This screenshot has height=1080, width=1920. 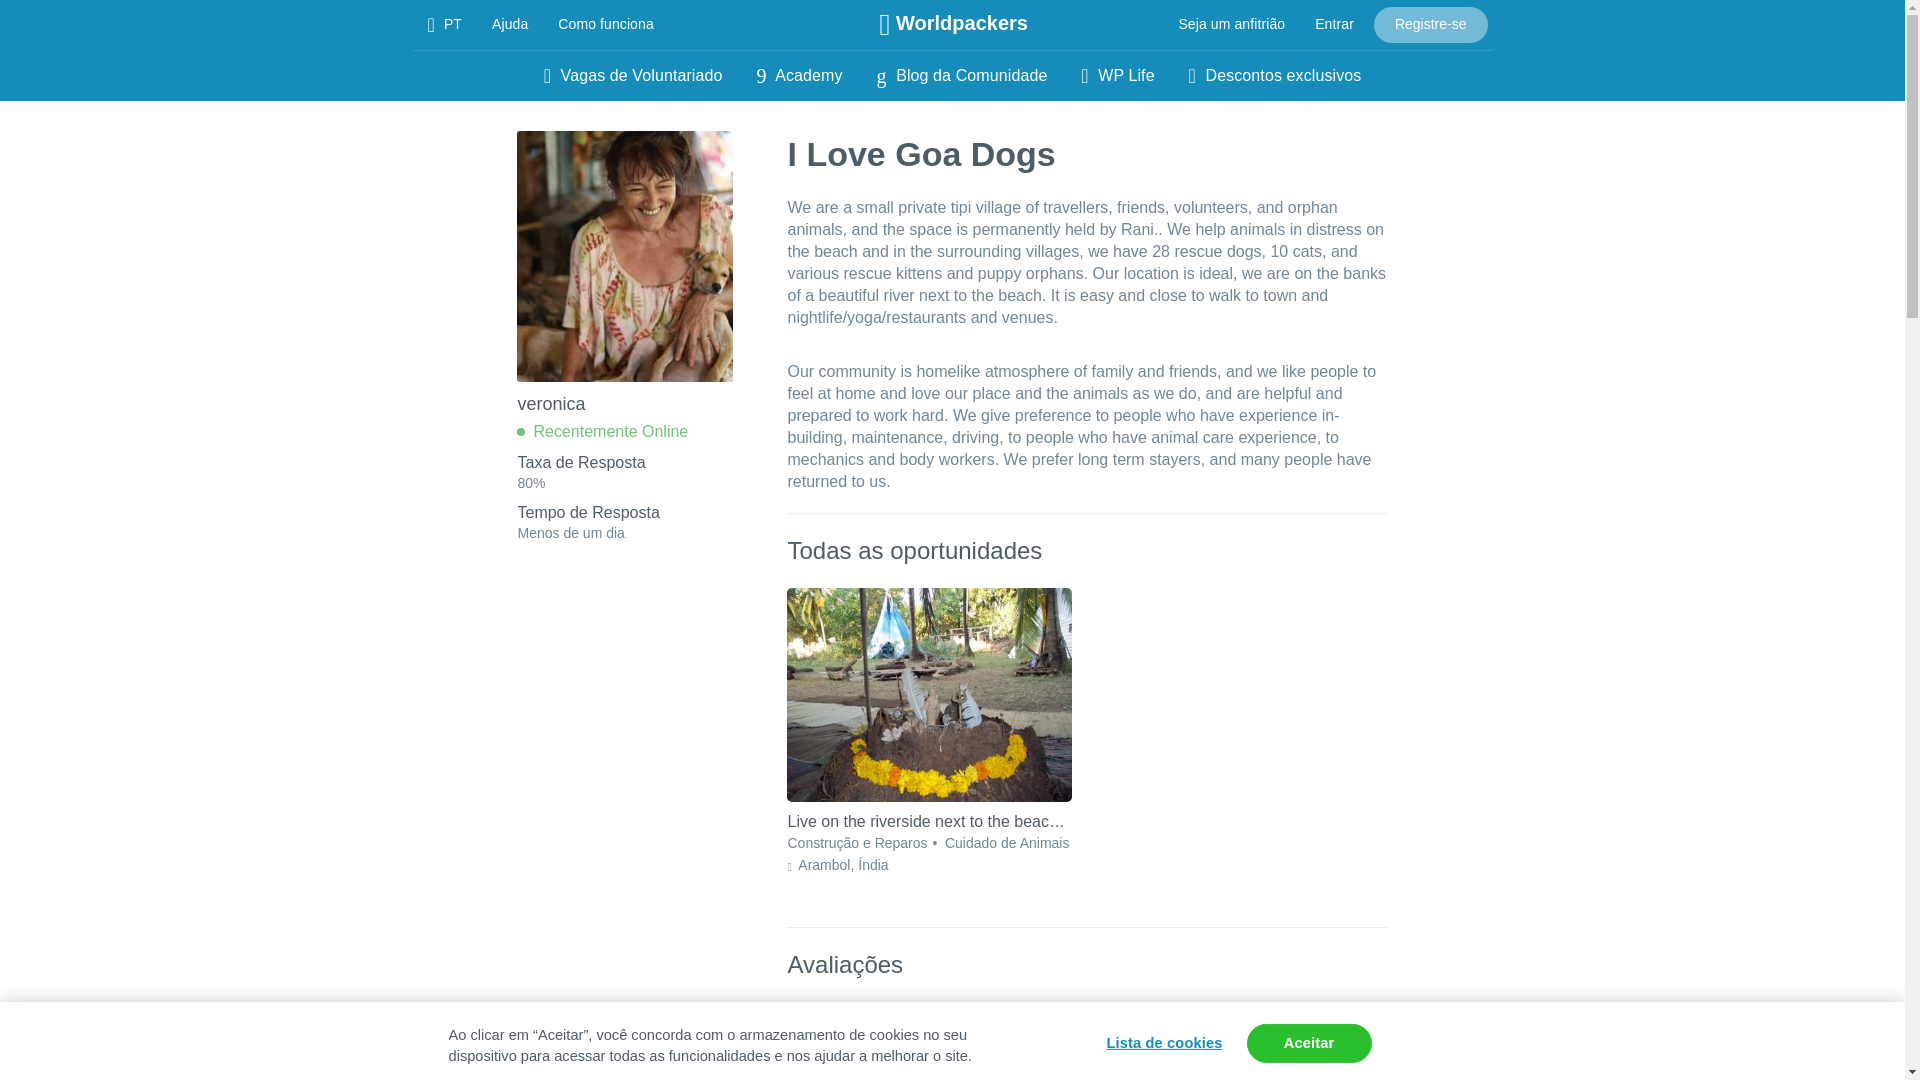 What do you see at coordinates (606, 24) in the screenshot?
I see `Como funciona` at bounding box center [606, 24].